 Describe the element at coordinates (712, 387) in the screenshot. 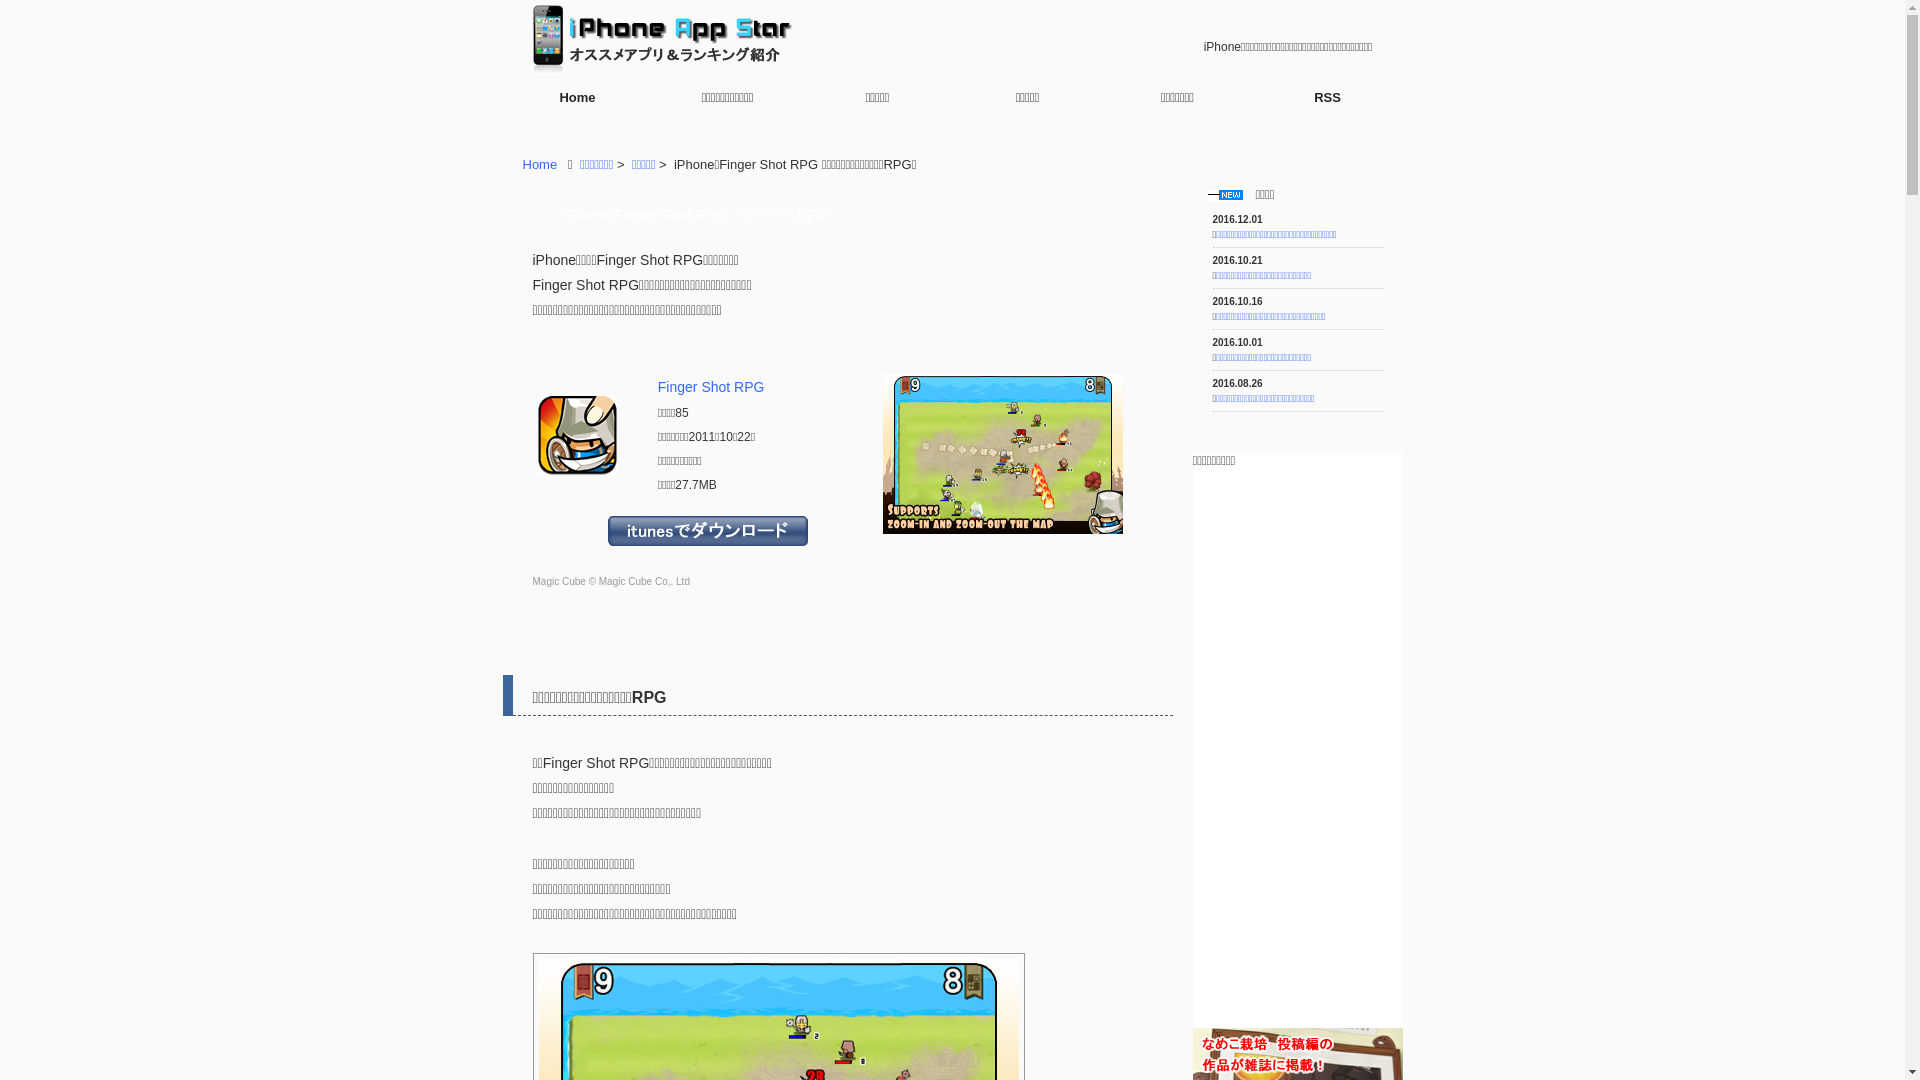

I see `Finger Shot RPG` at that location.